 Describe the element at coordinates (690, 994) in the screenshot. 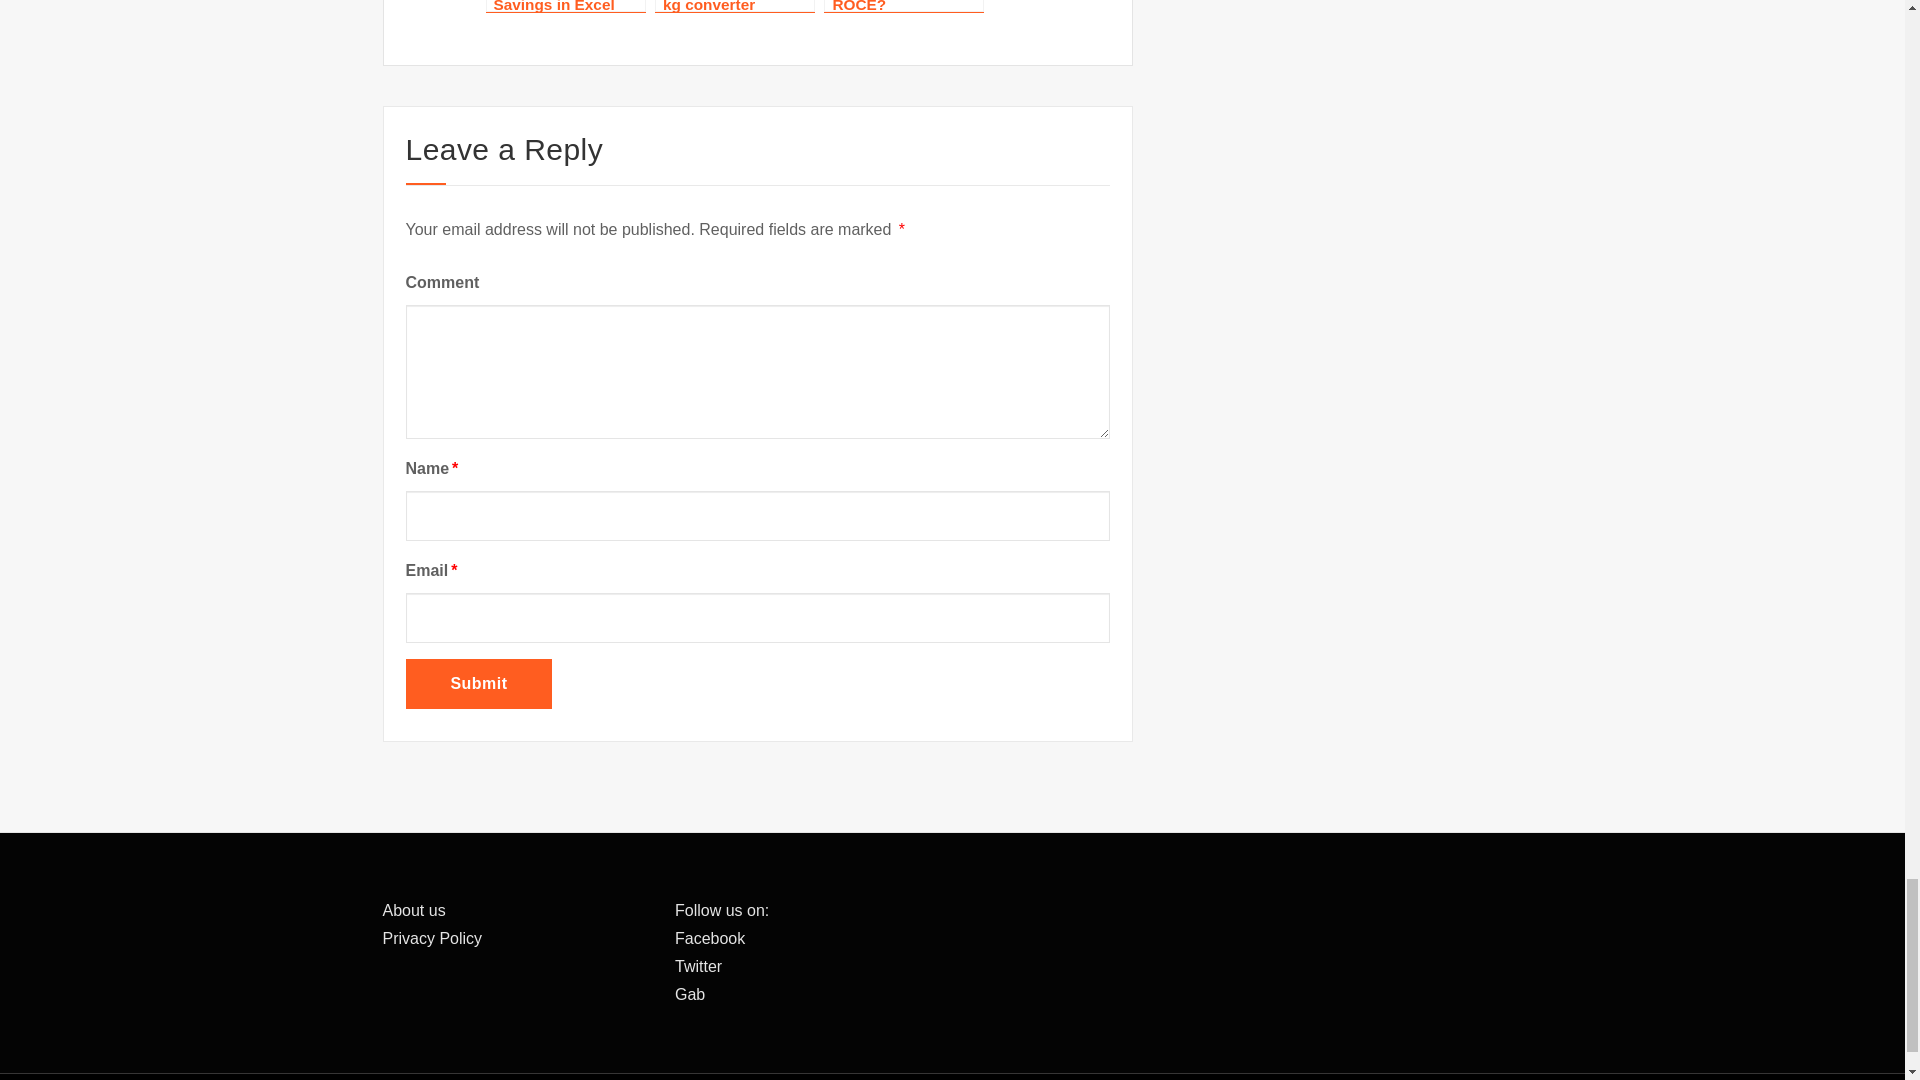

I see `Gab` at that location.